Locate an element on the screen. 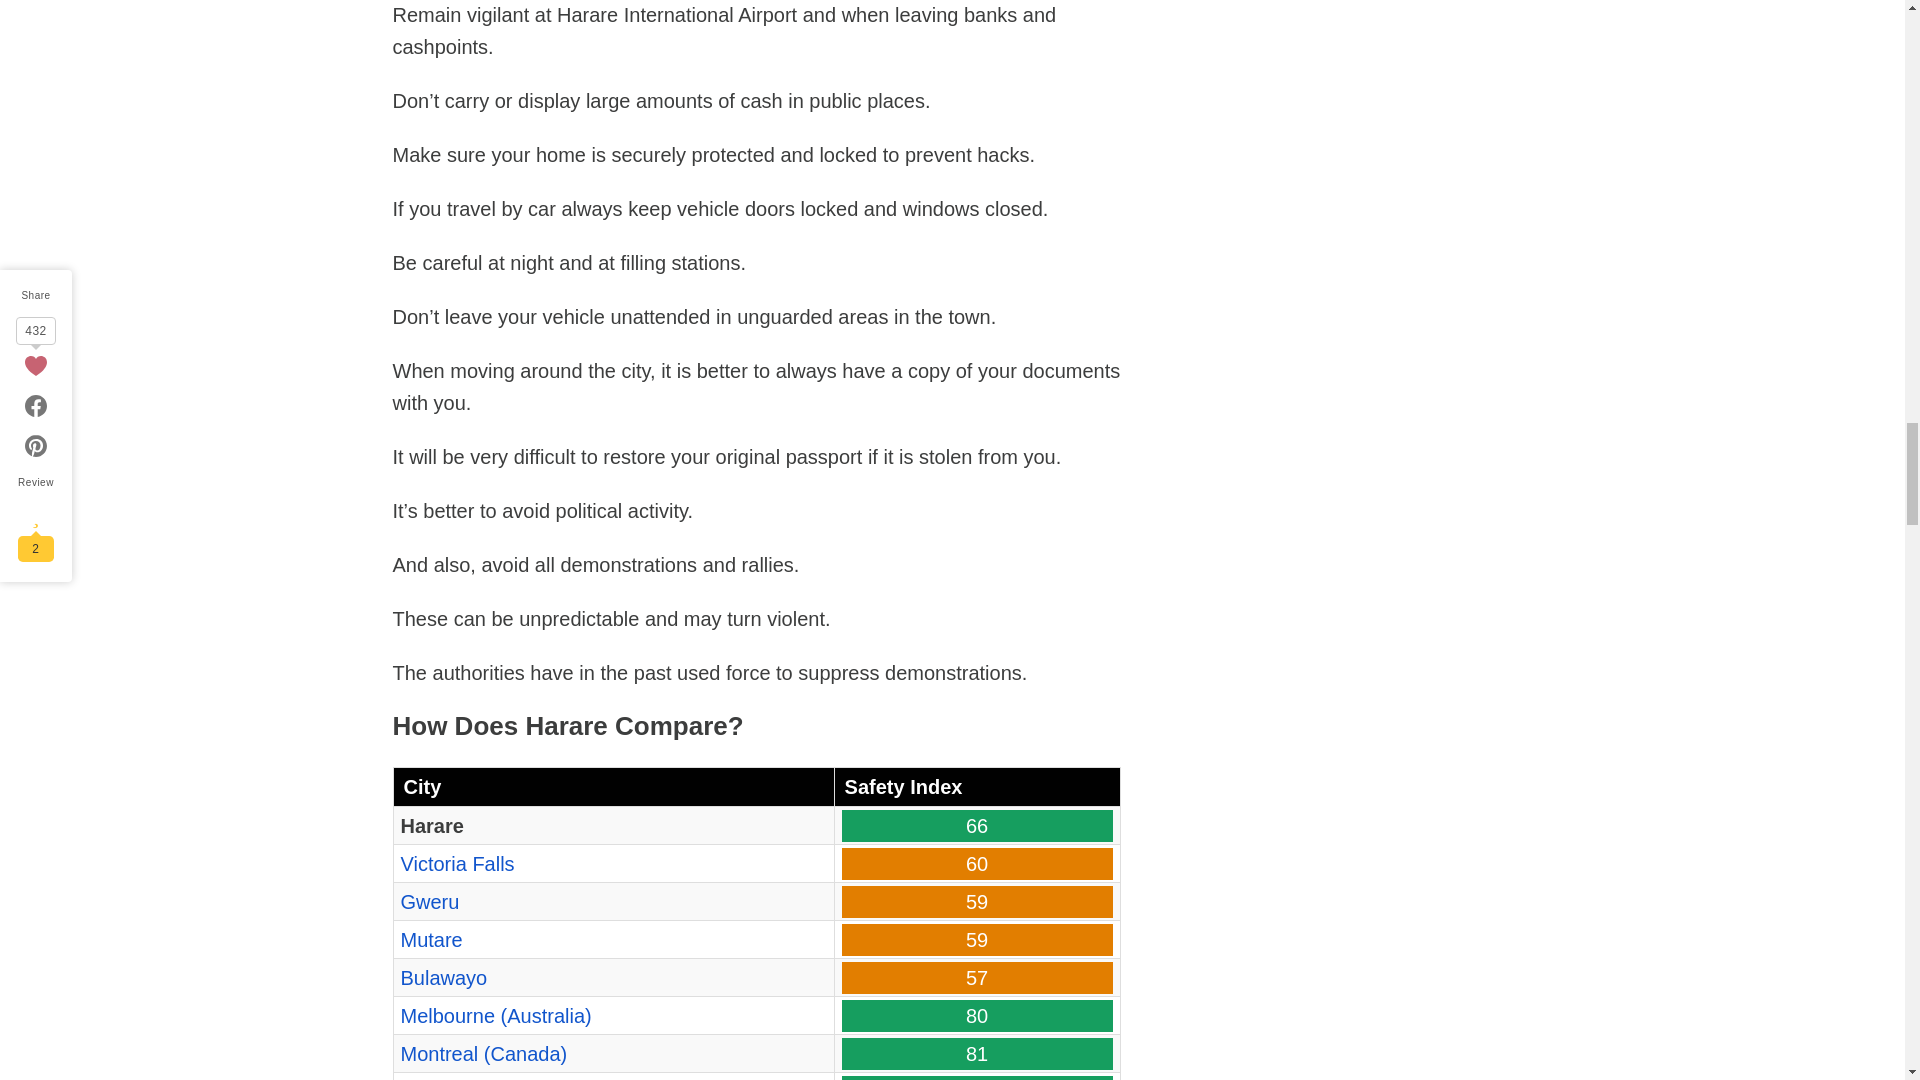 The height and width of the screenshot is (1080, 1920). Mutare Safety Review is located at coordinates (430, 940).